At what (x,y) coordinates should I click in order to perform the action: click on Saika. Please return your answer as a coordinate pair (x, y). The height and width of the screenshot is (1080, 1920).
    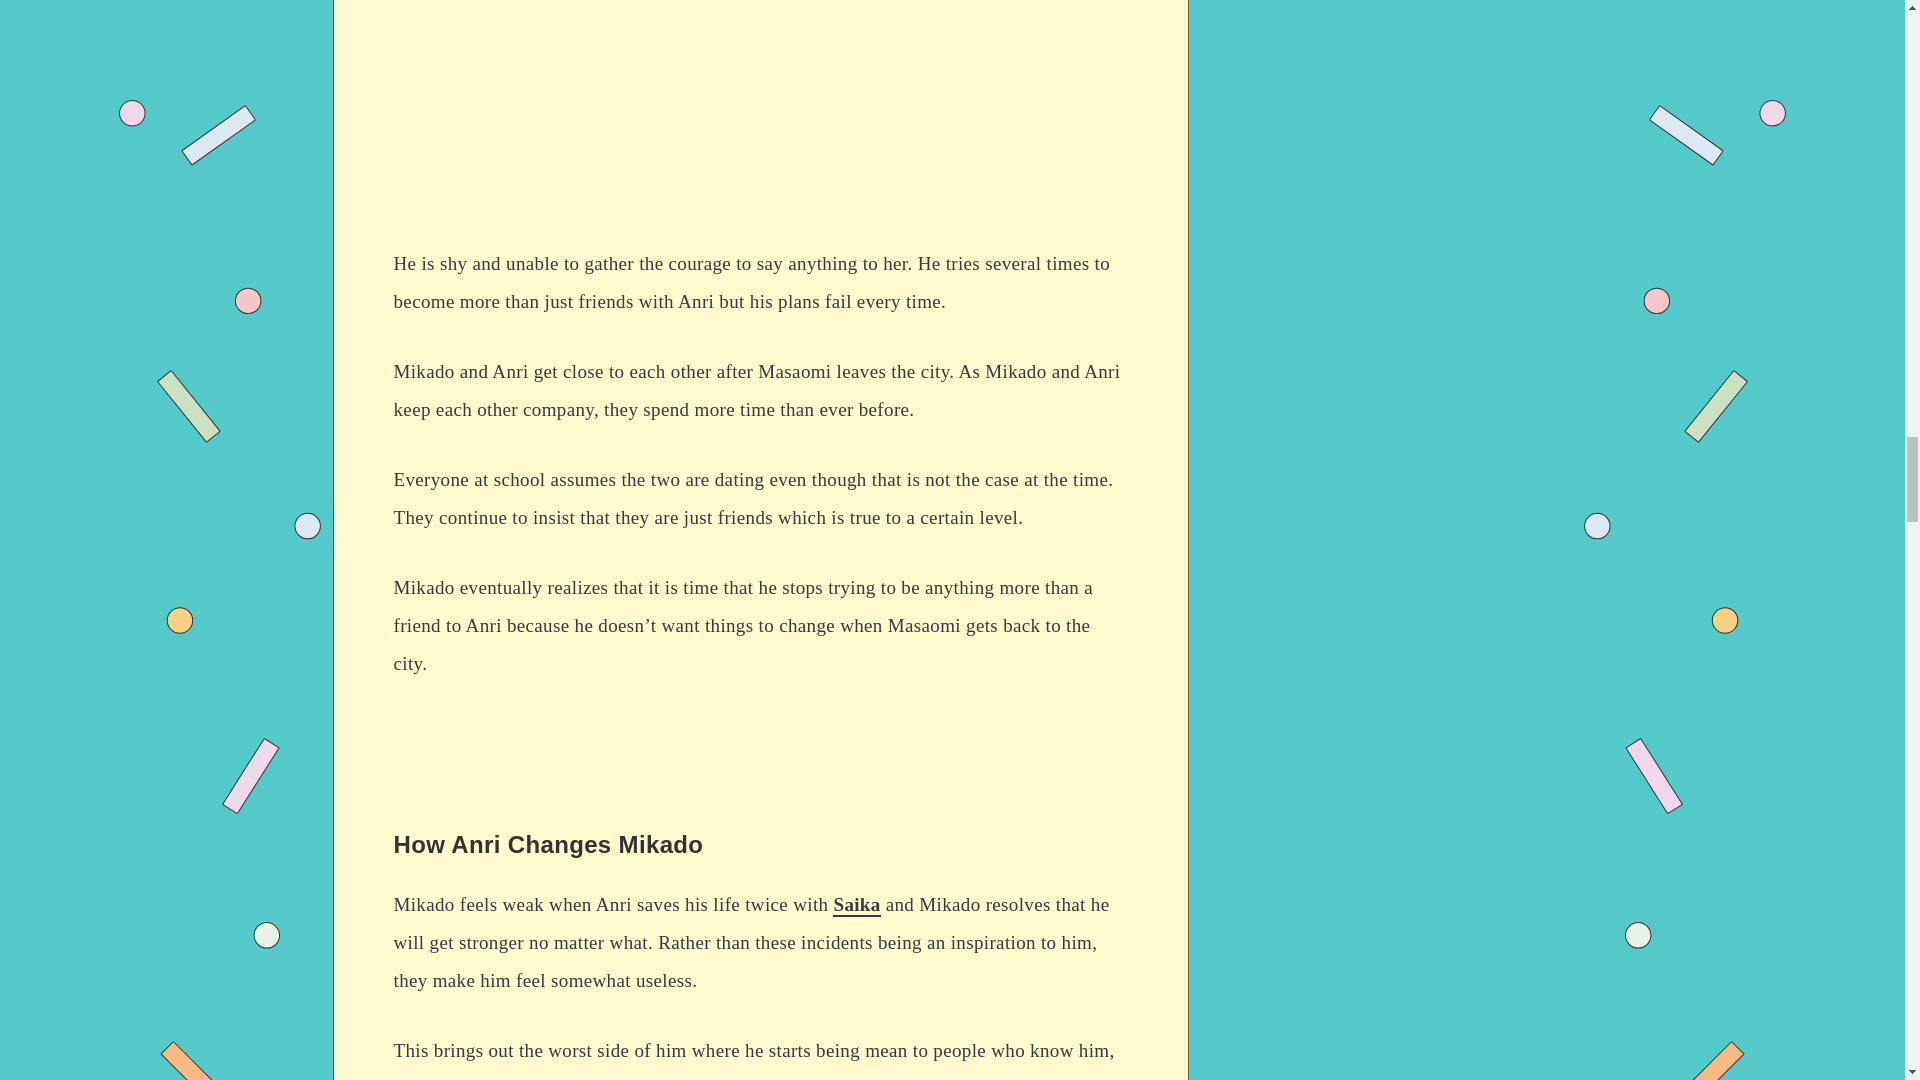
    Looking at the image, I should click on (856, 905).